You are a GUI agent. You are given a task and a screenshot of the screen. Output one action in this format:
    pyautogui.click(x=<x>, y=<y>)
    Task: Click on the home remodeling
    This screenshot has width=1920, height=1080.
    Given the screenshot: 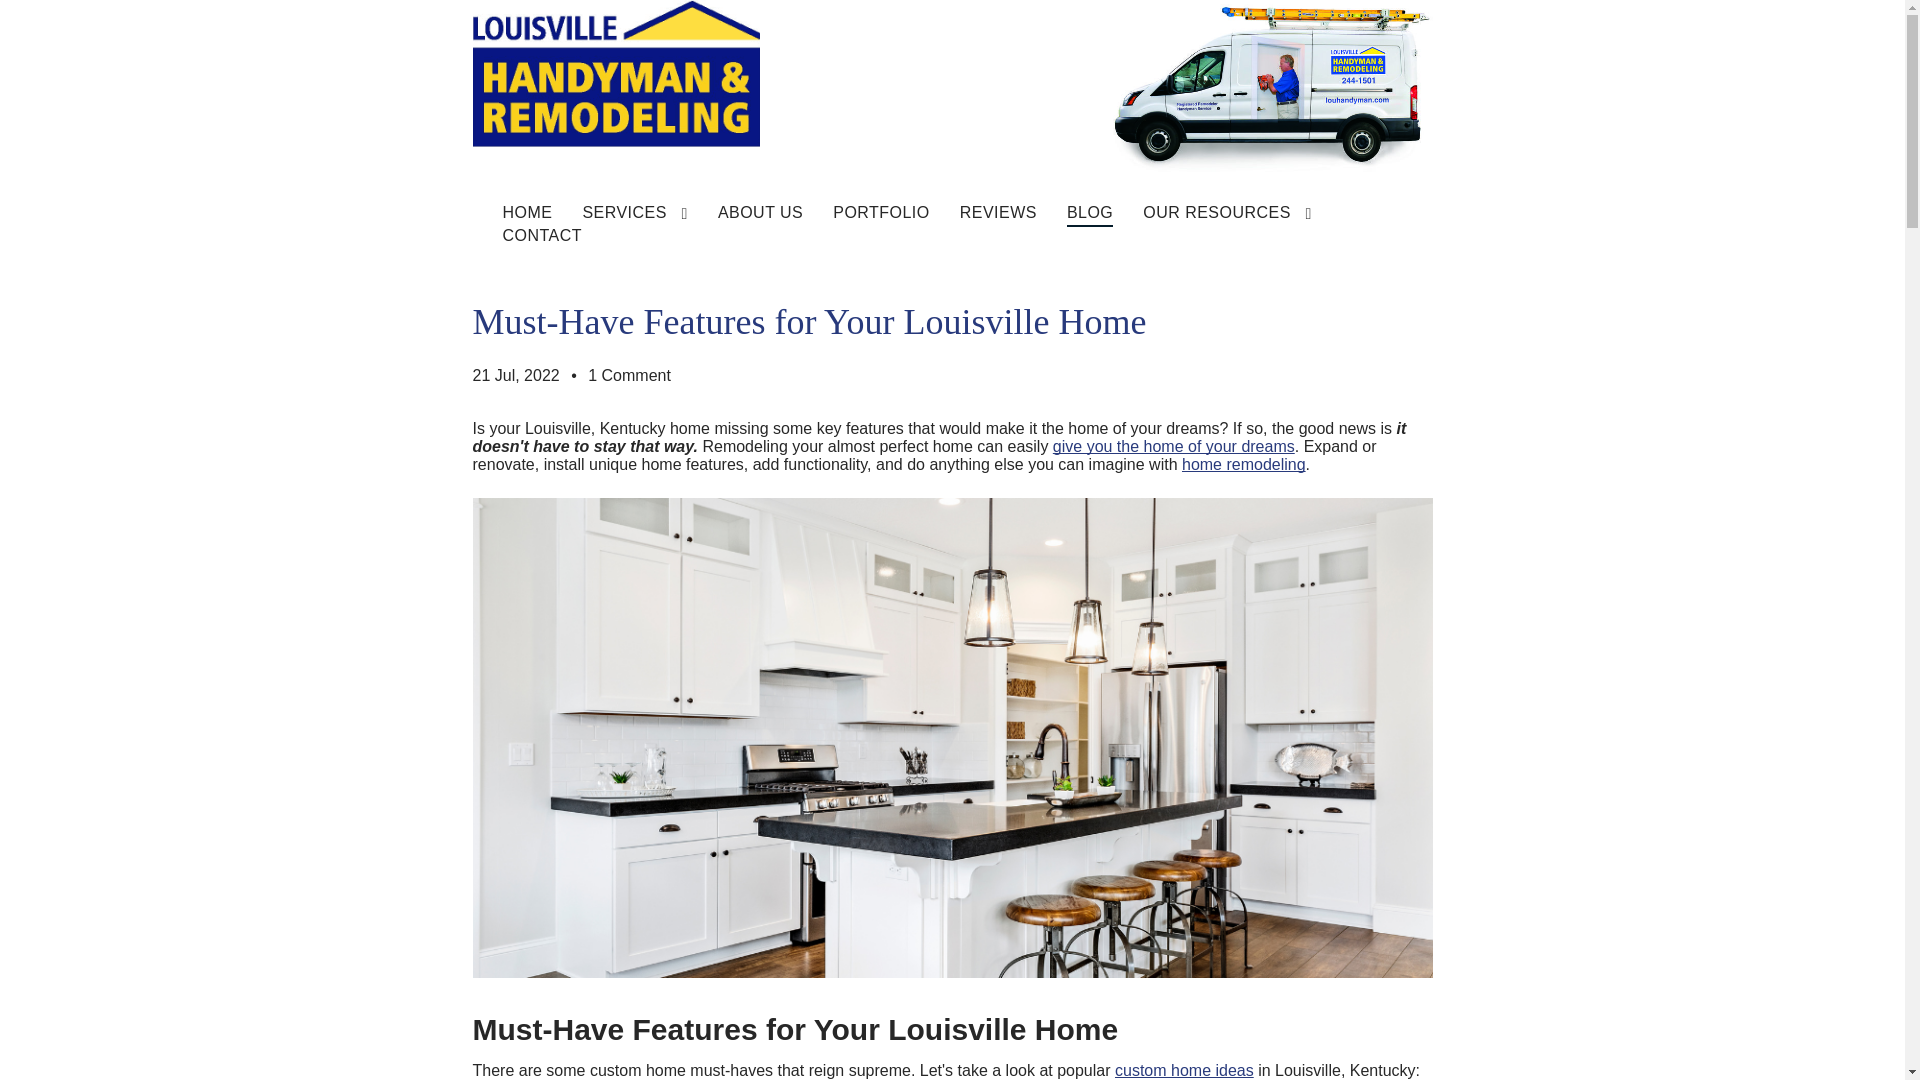 What is the action you would take?
    pyautogui.click(x=1244, y=464)
    